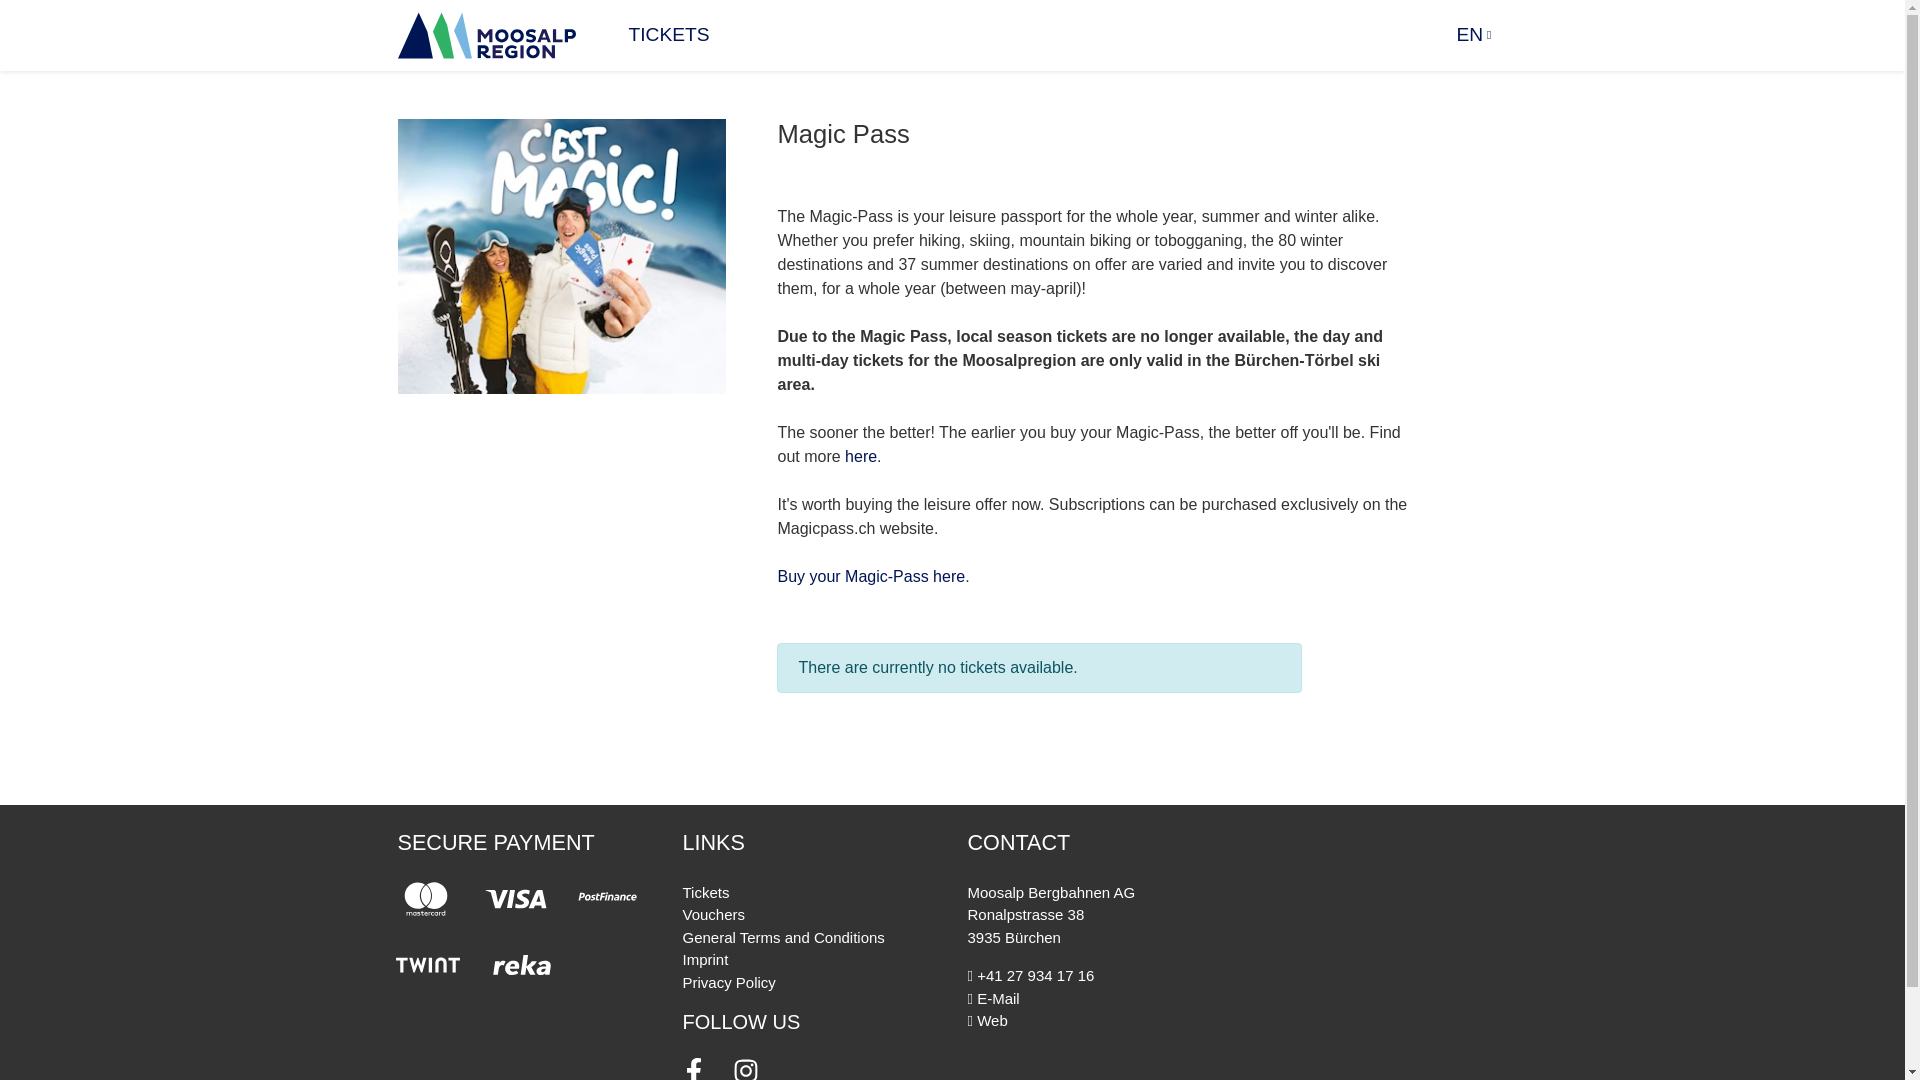 The width and height of the screenshot is (1920, 1080). Describe the element at coordinates (668, 35) in the screenshot. I see `TICKETS` at that location.